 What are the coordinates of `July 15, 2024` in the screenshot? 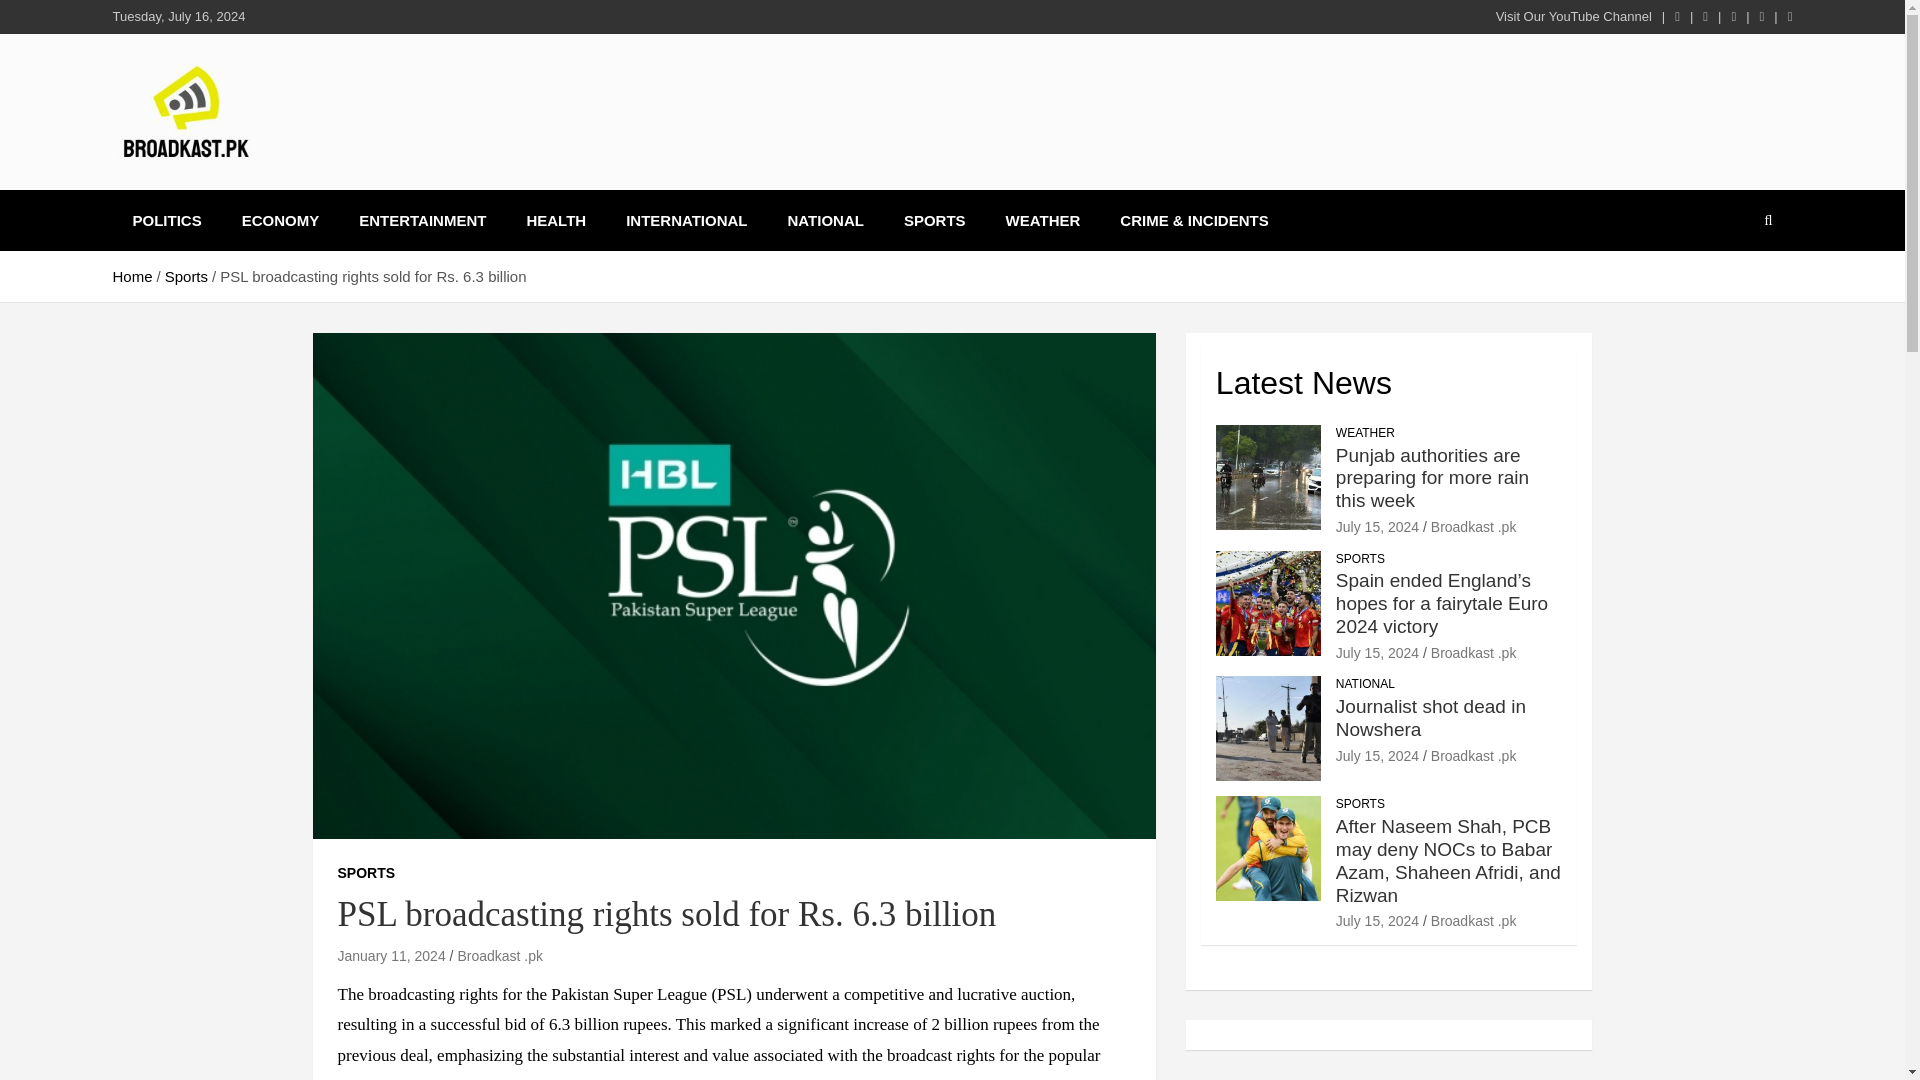 It's located at (1377, 652).